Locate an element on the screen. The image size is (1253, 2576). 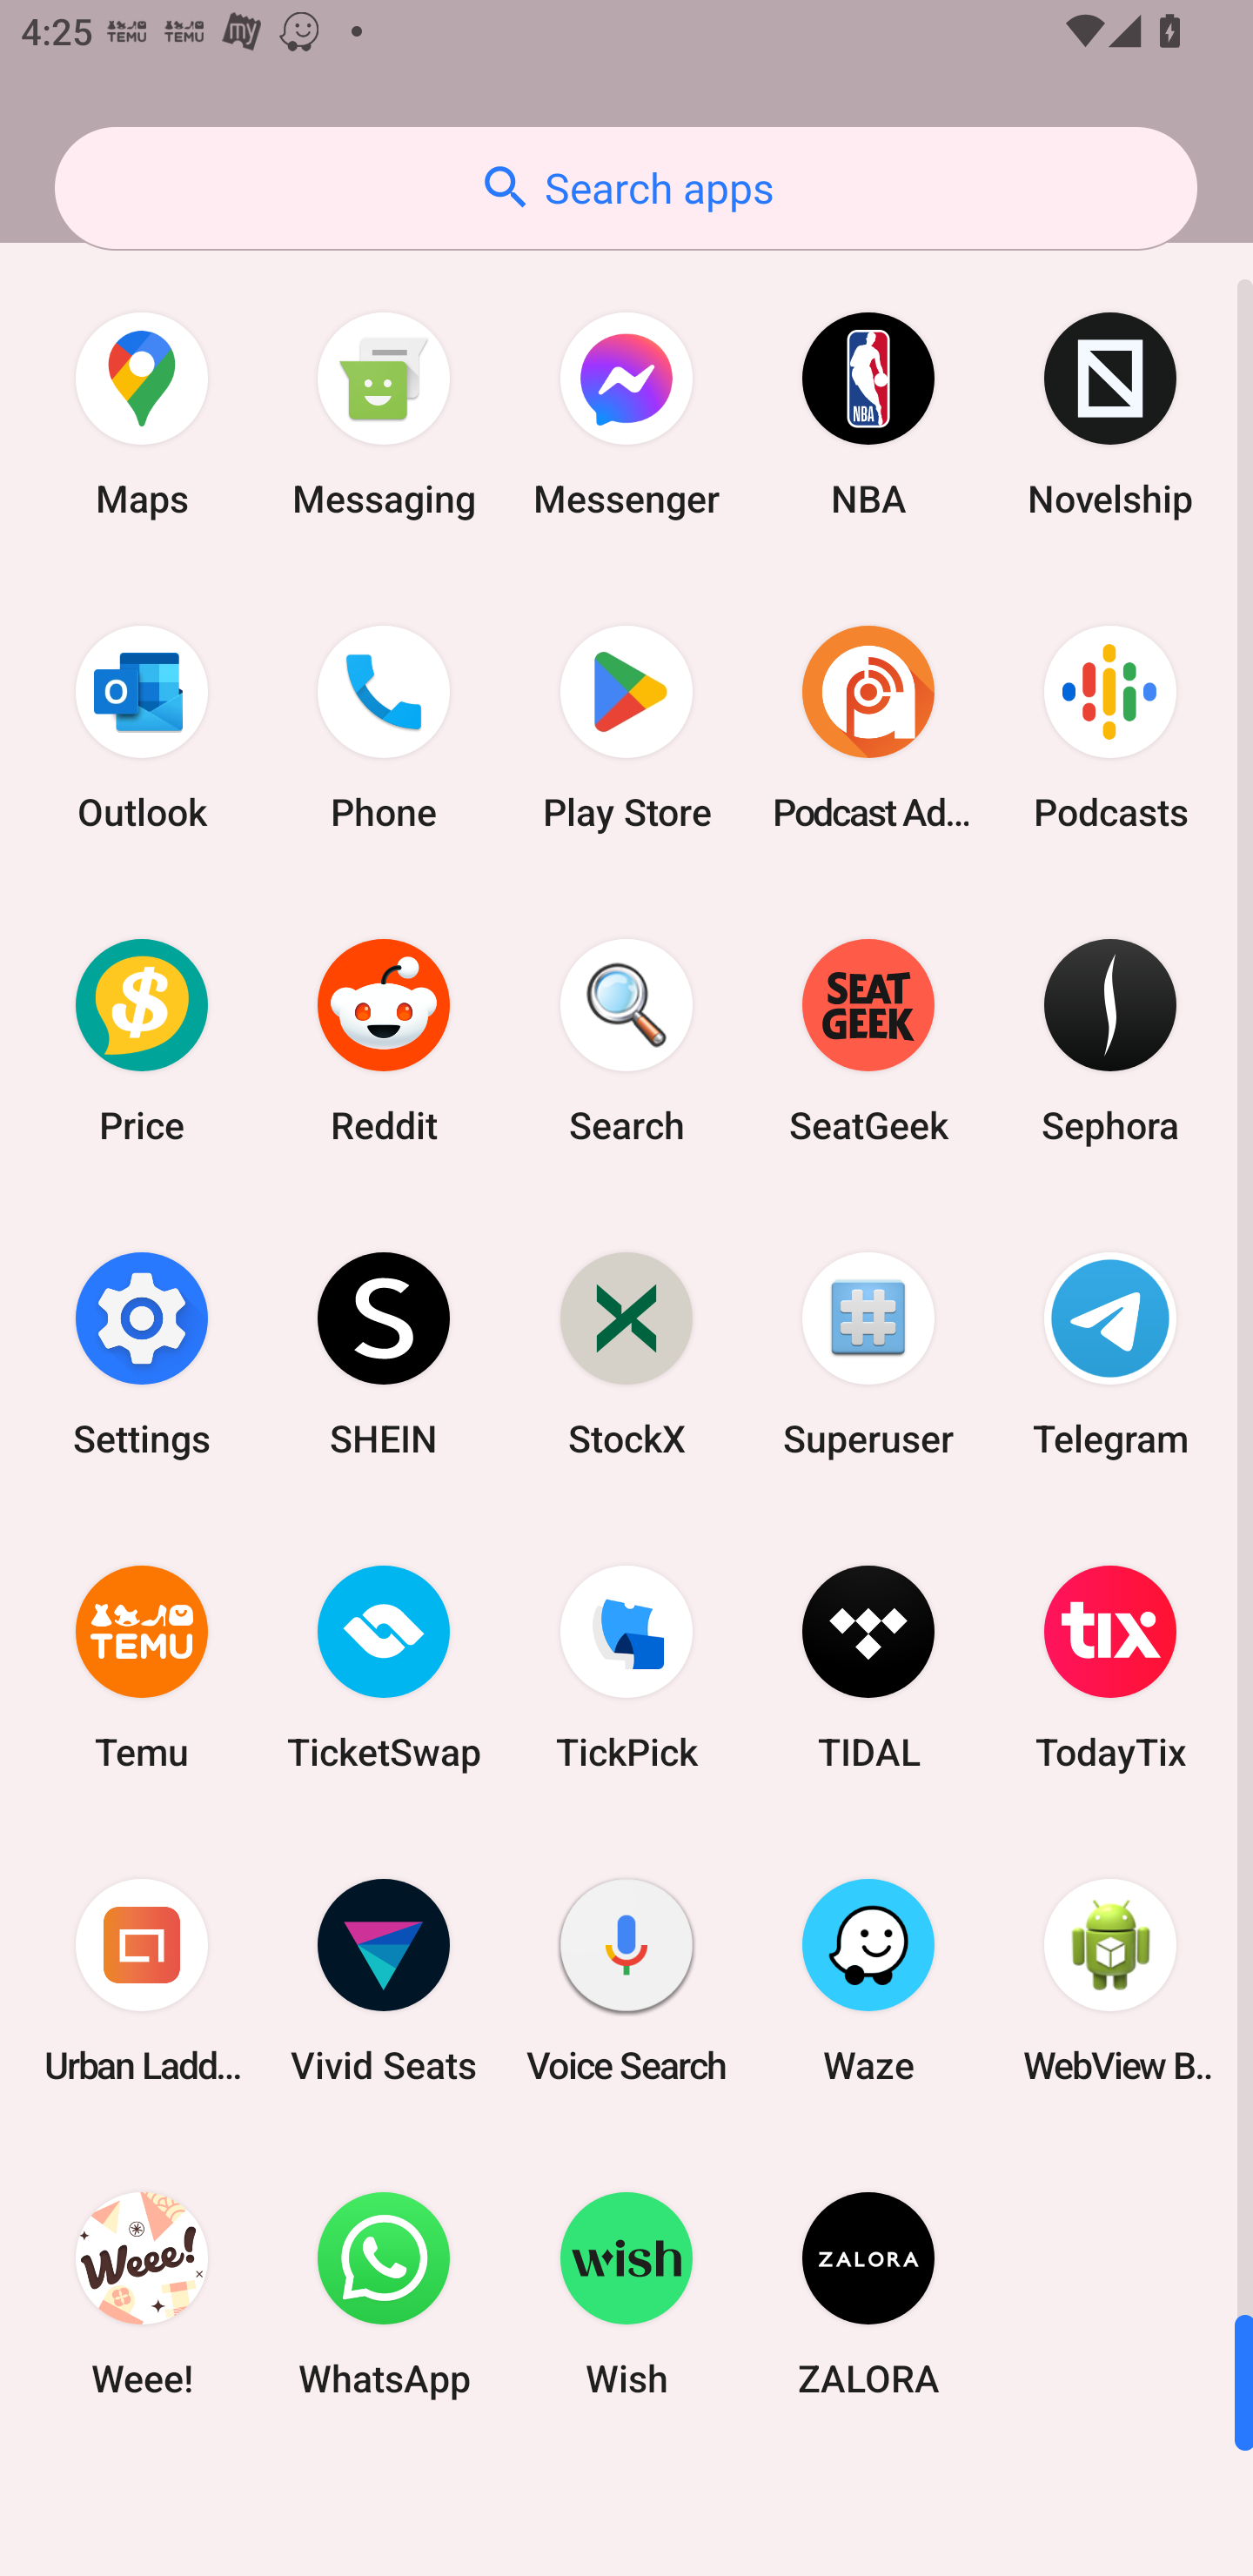
Maps is located at coordinates (142, 414).